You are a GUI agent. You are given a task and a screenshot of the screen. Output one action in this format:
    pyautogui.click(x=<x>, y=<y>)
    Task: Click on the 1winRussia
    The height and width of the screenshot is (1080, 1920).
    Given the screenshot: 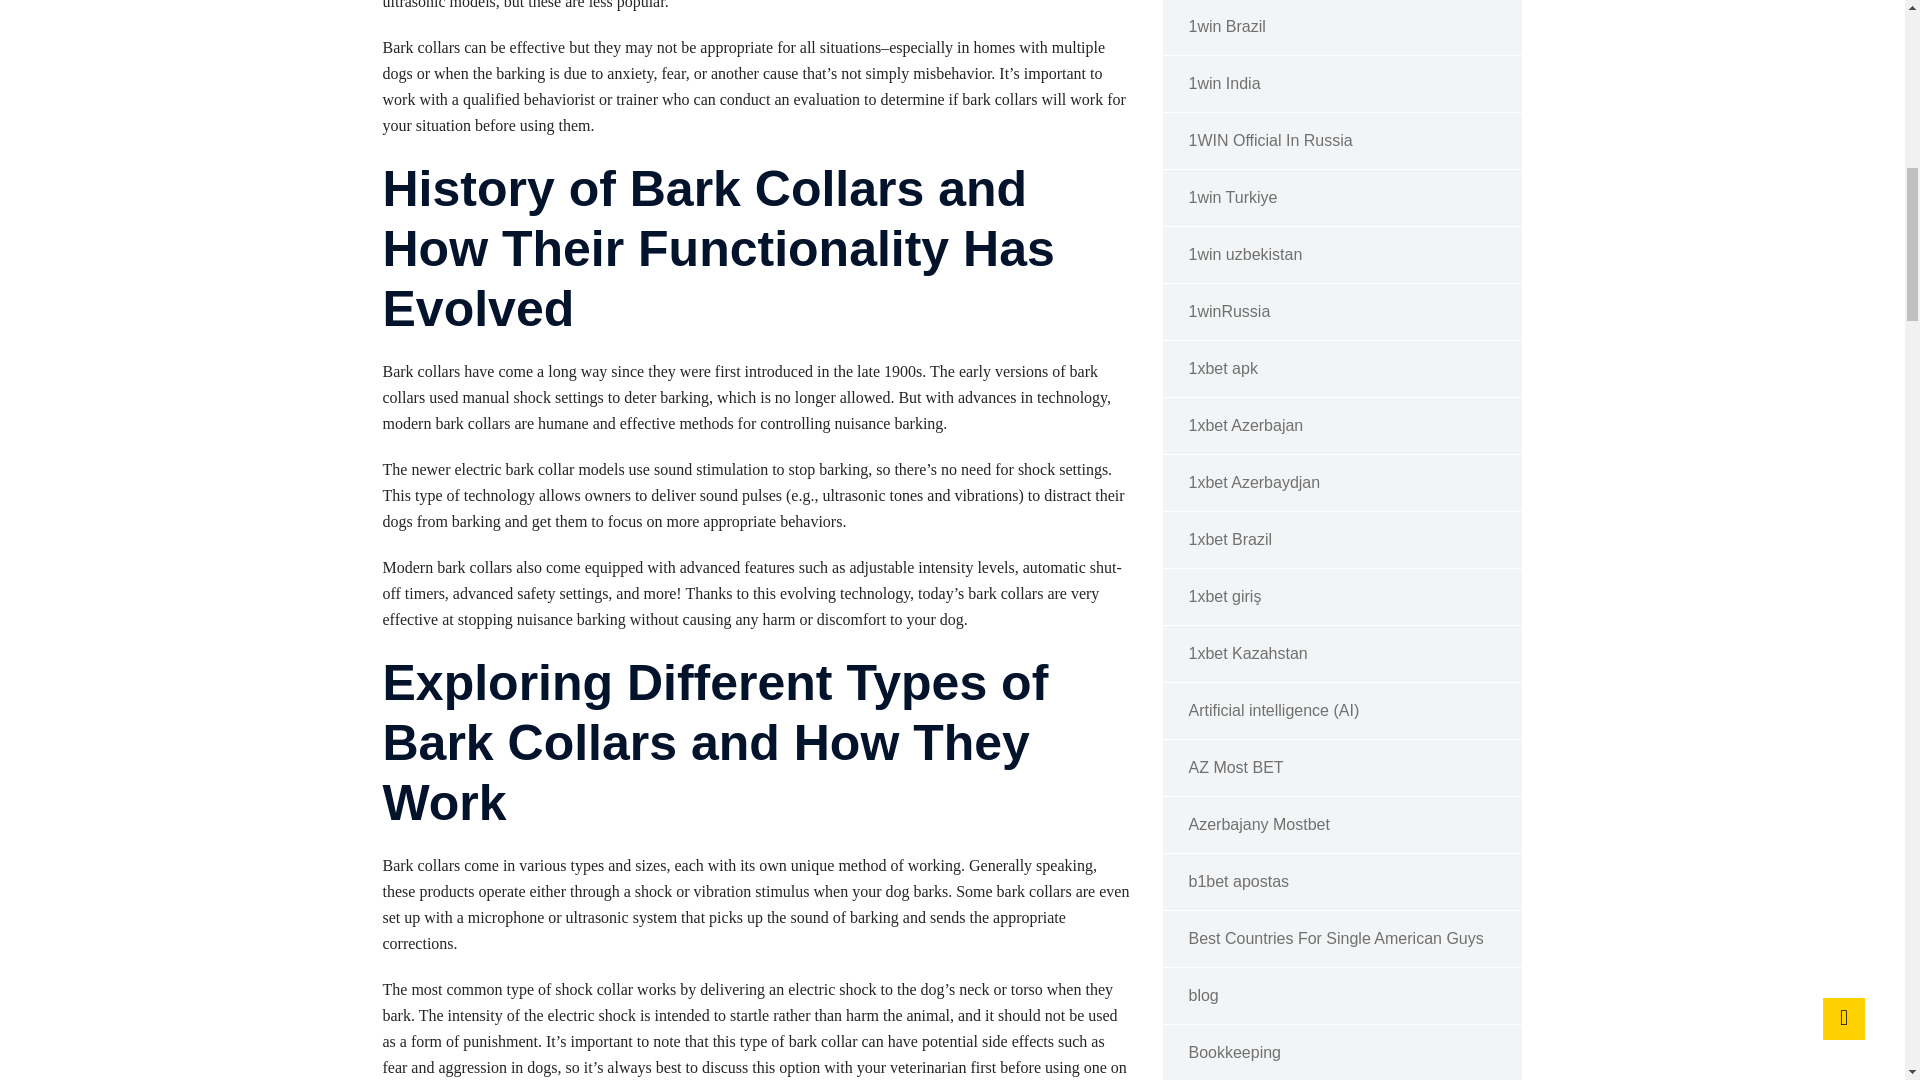 What is the action you would take?
    pyautogui.click(x=1342, y=312)
    